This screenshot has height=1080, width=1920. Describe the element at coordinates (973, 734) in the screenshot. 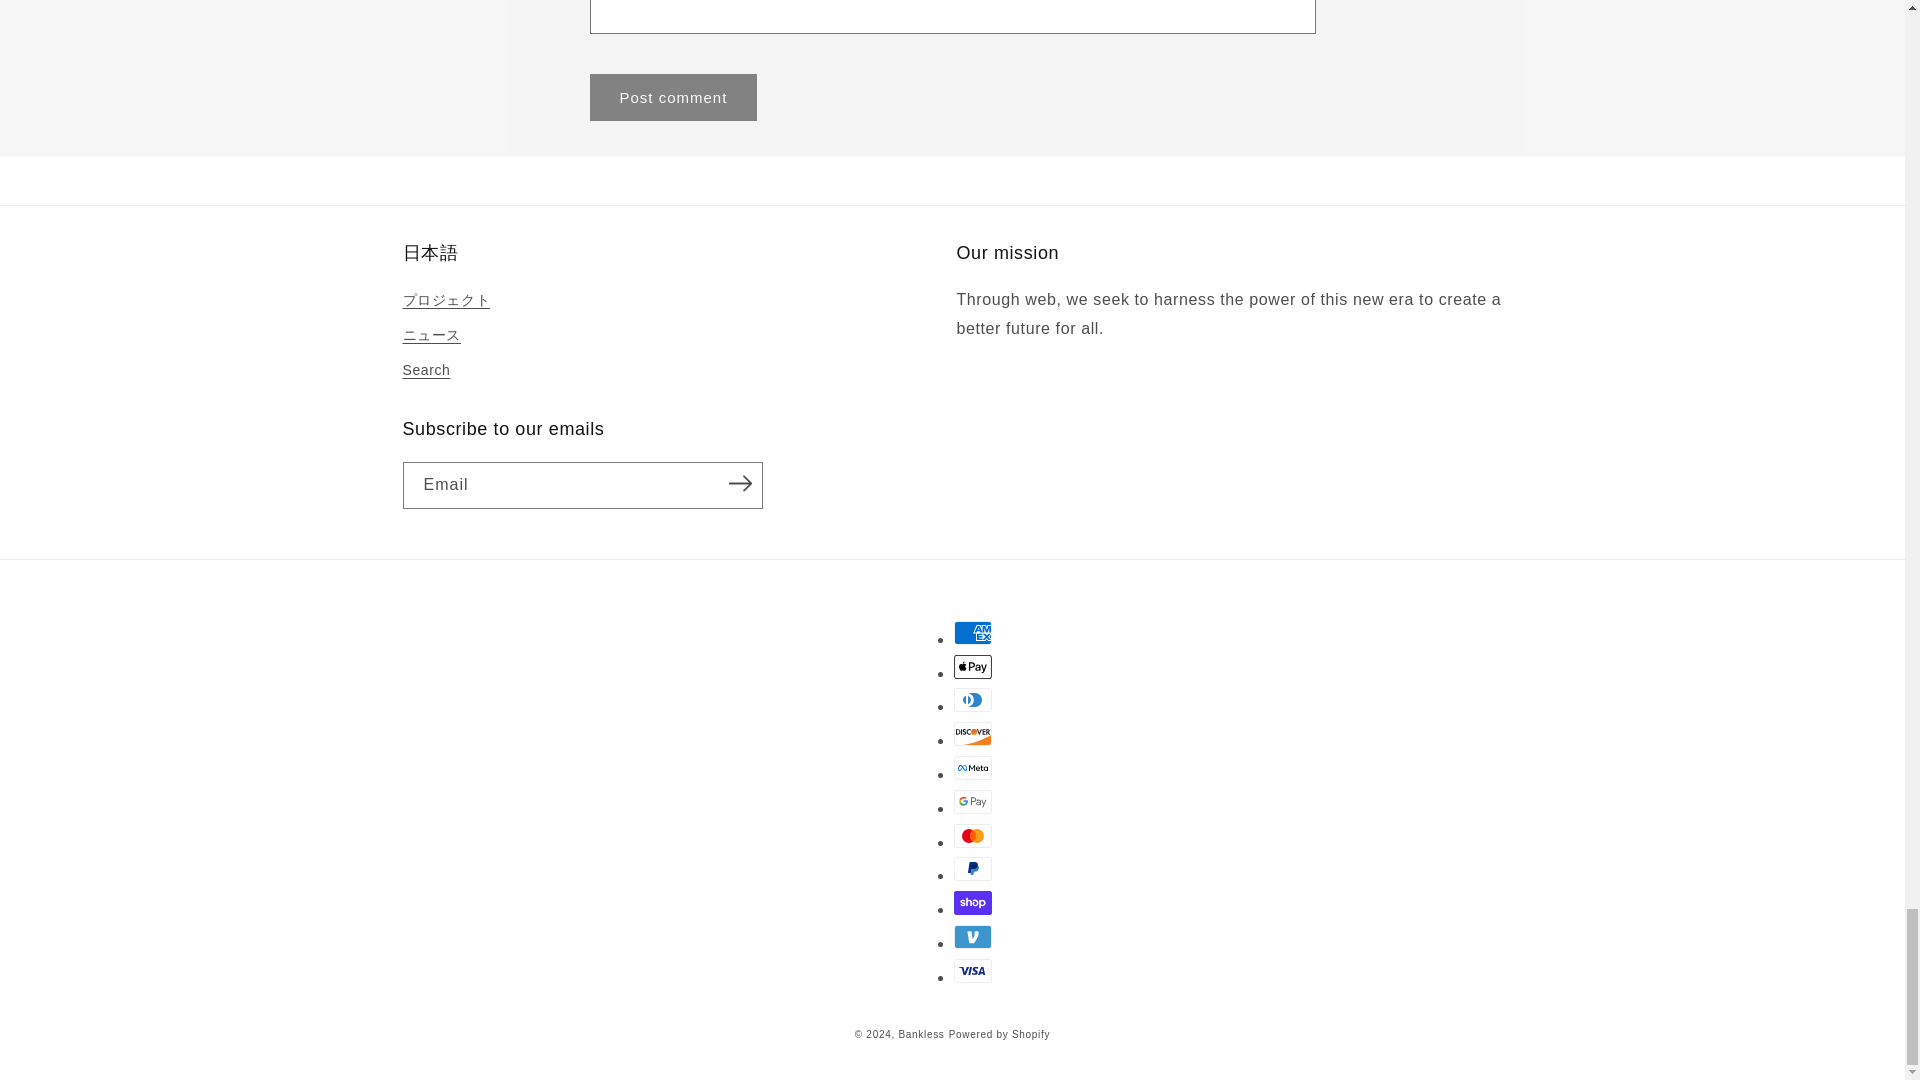

I see `Discover` at that location.